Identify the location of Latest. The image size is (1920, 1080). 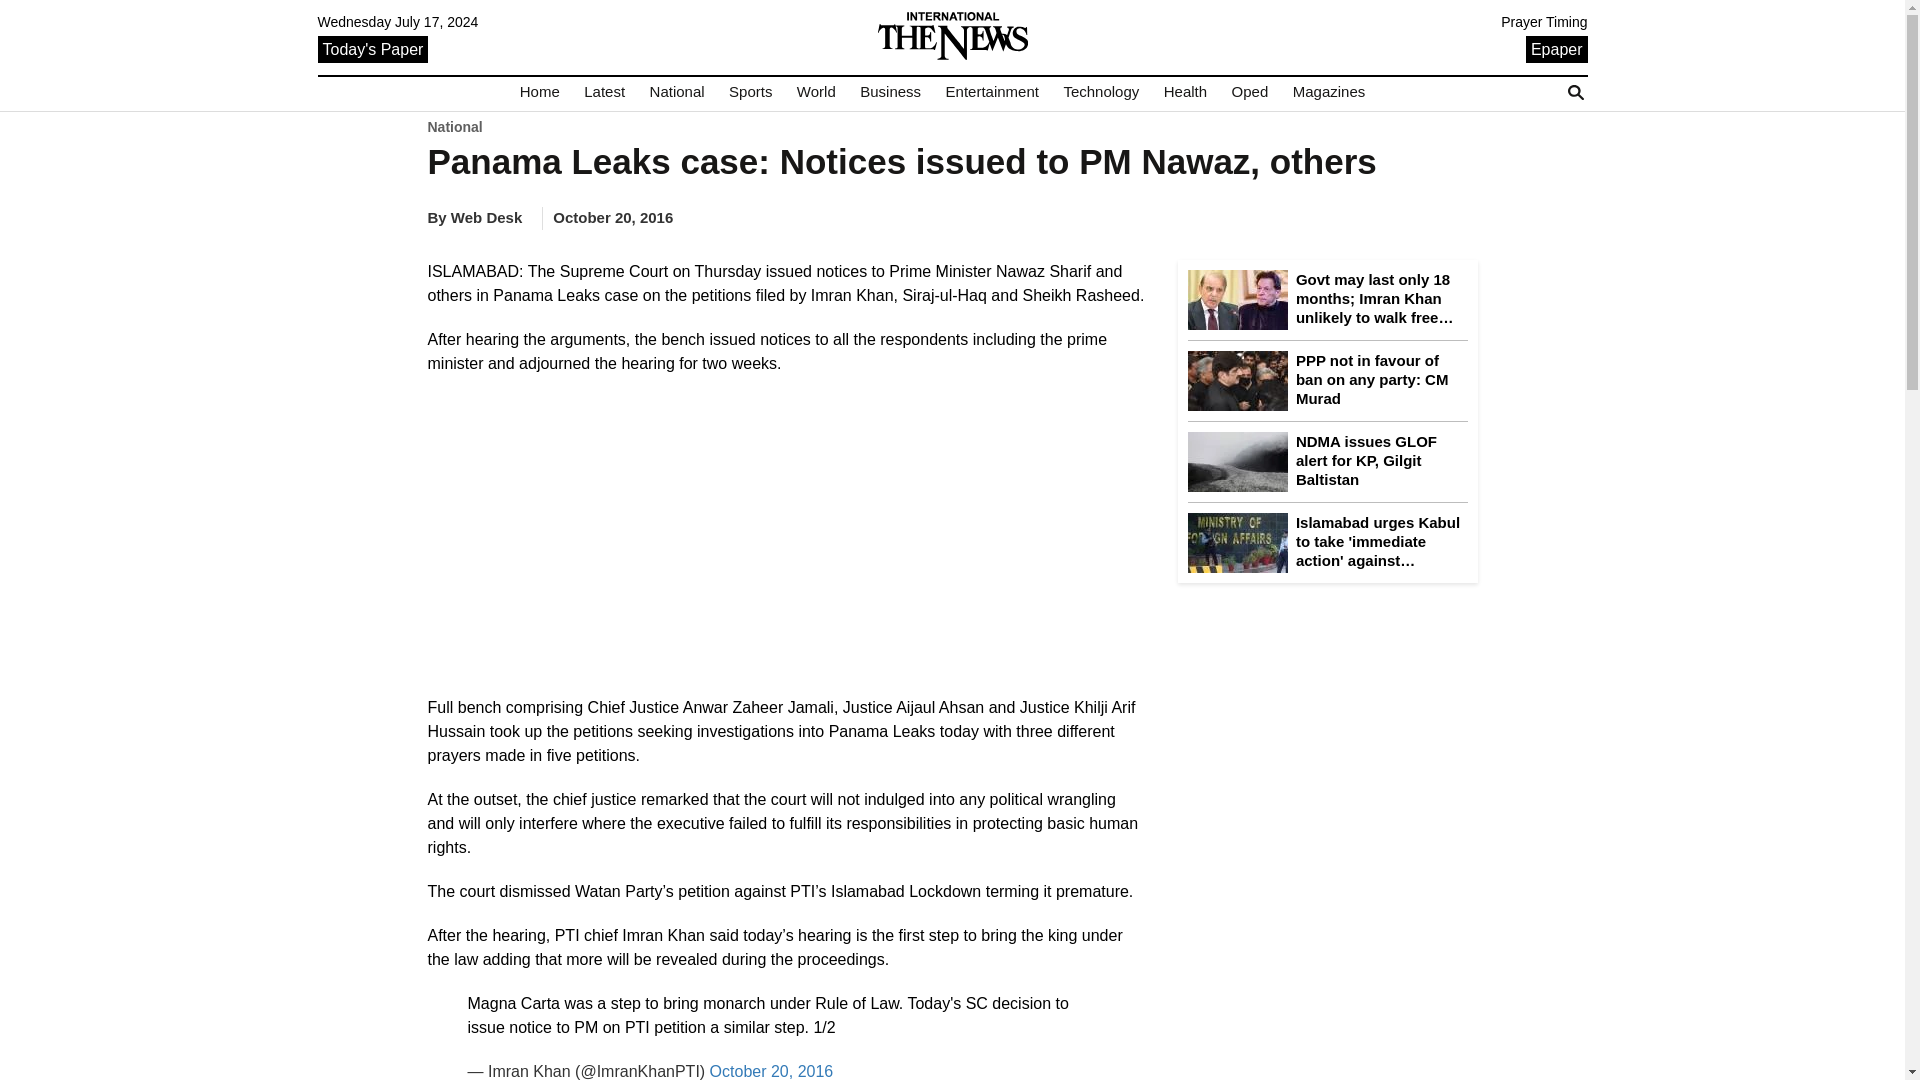
(604, 92).